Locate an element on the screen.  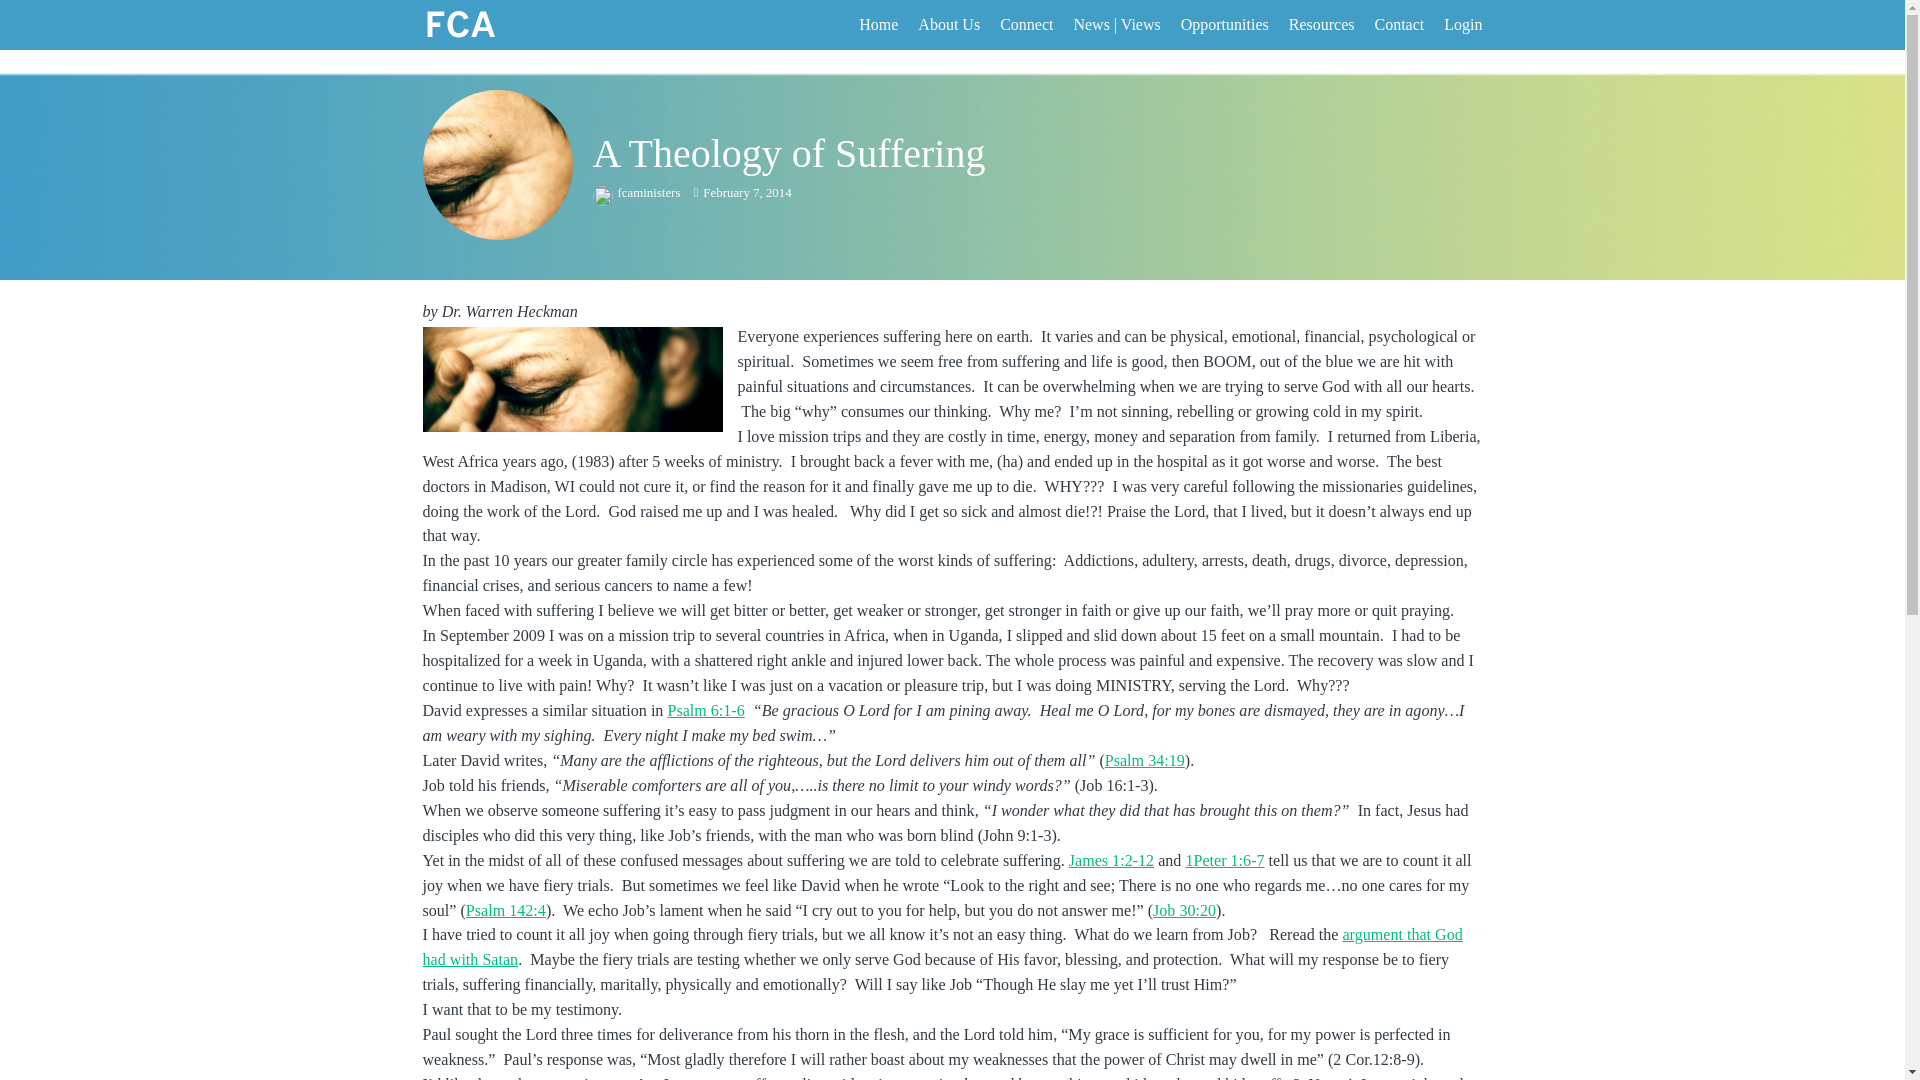
About Us is located at coordinates (948, 24).